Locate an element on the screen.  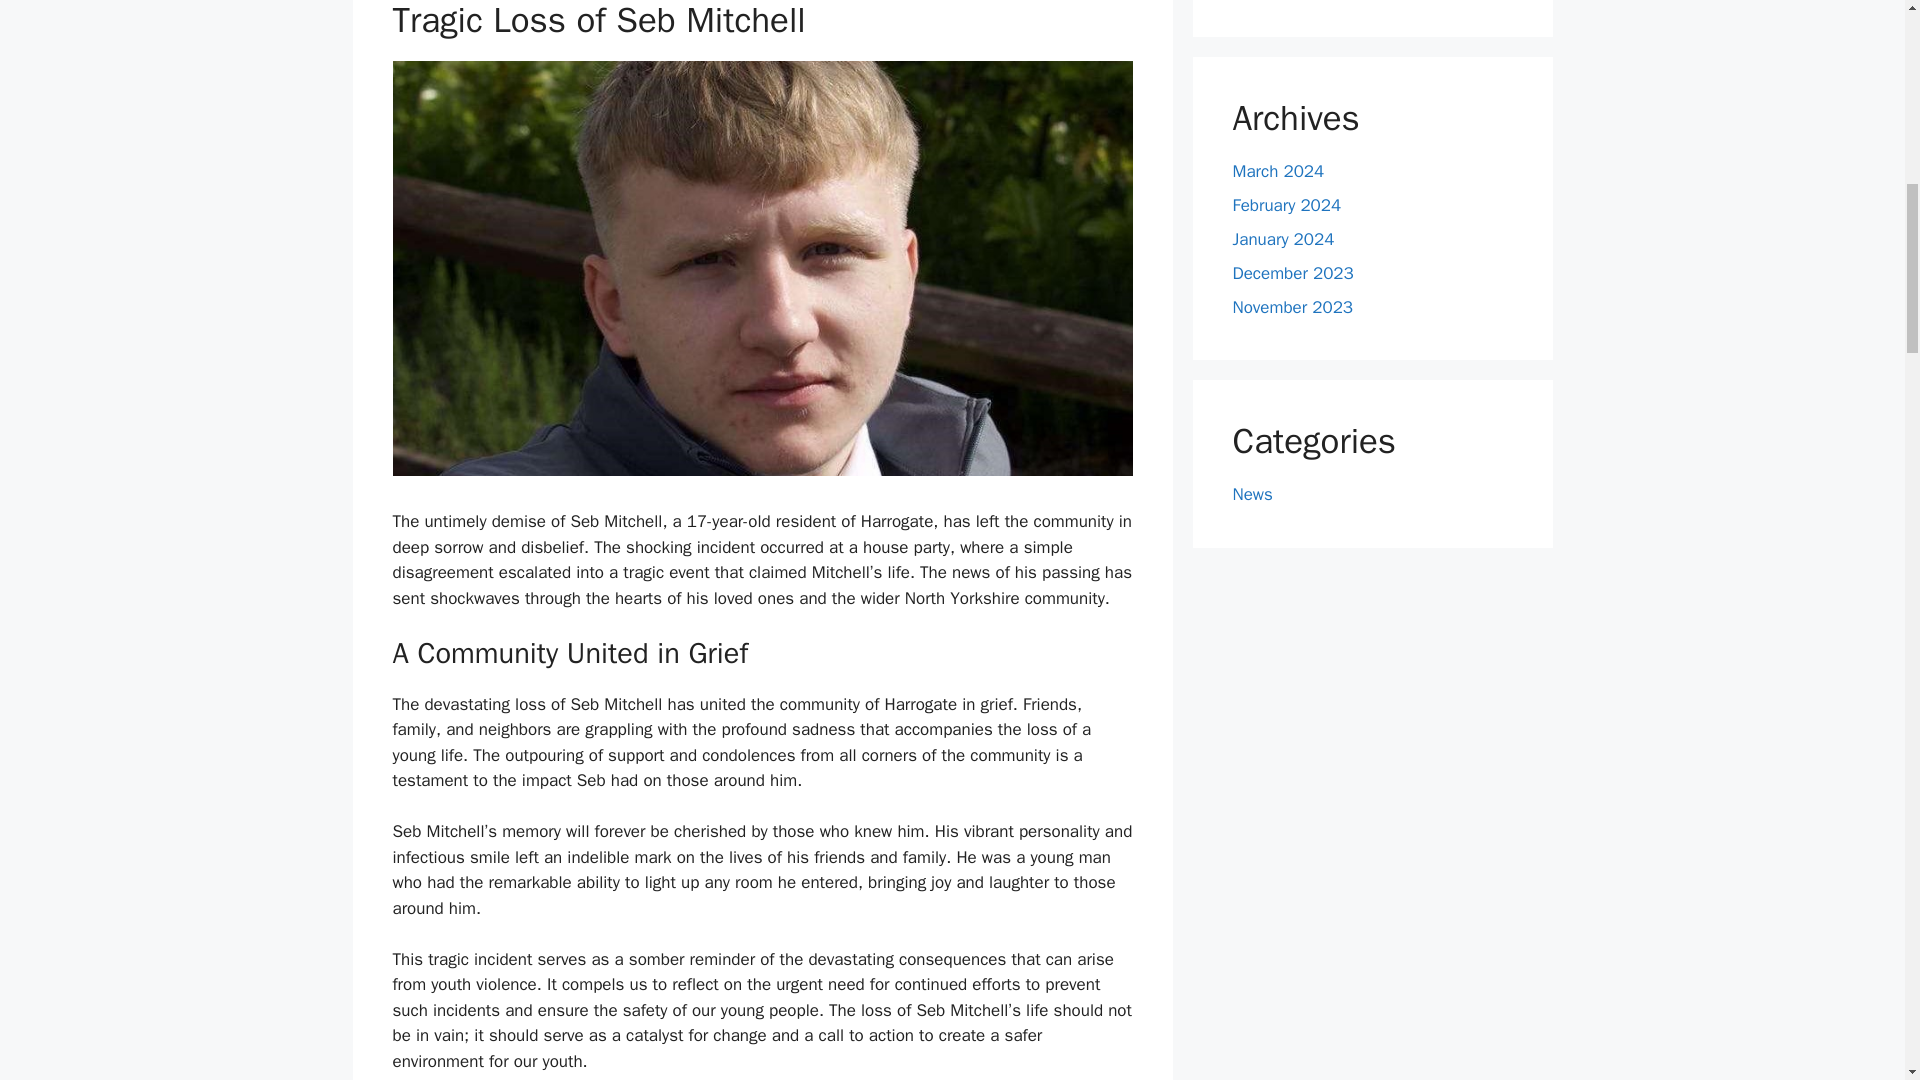
News is located at coordinates (1252, 494).